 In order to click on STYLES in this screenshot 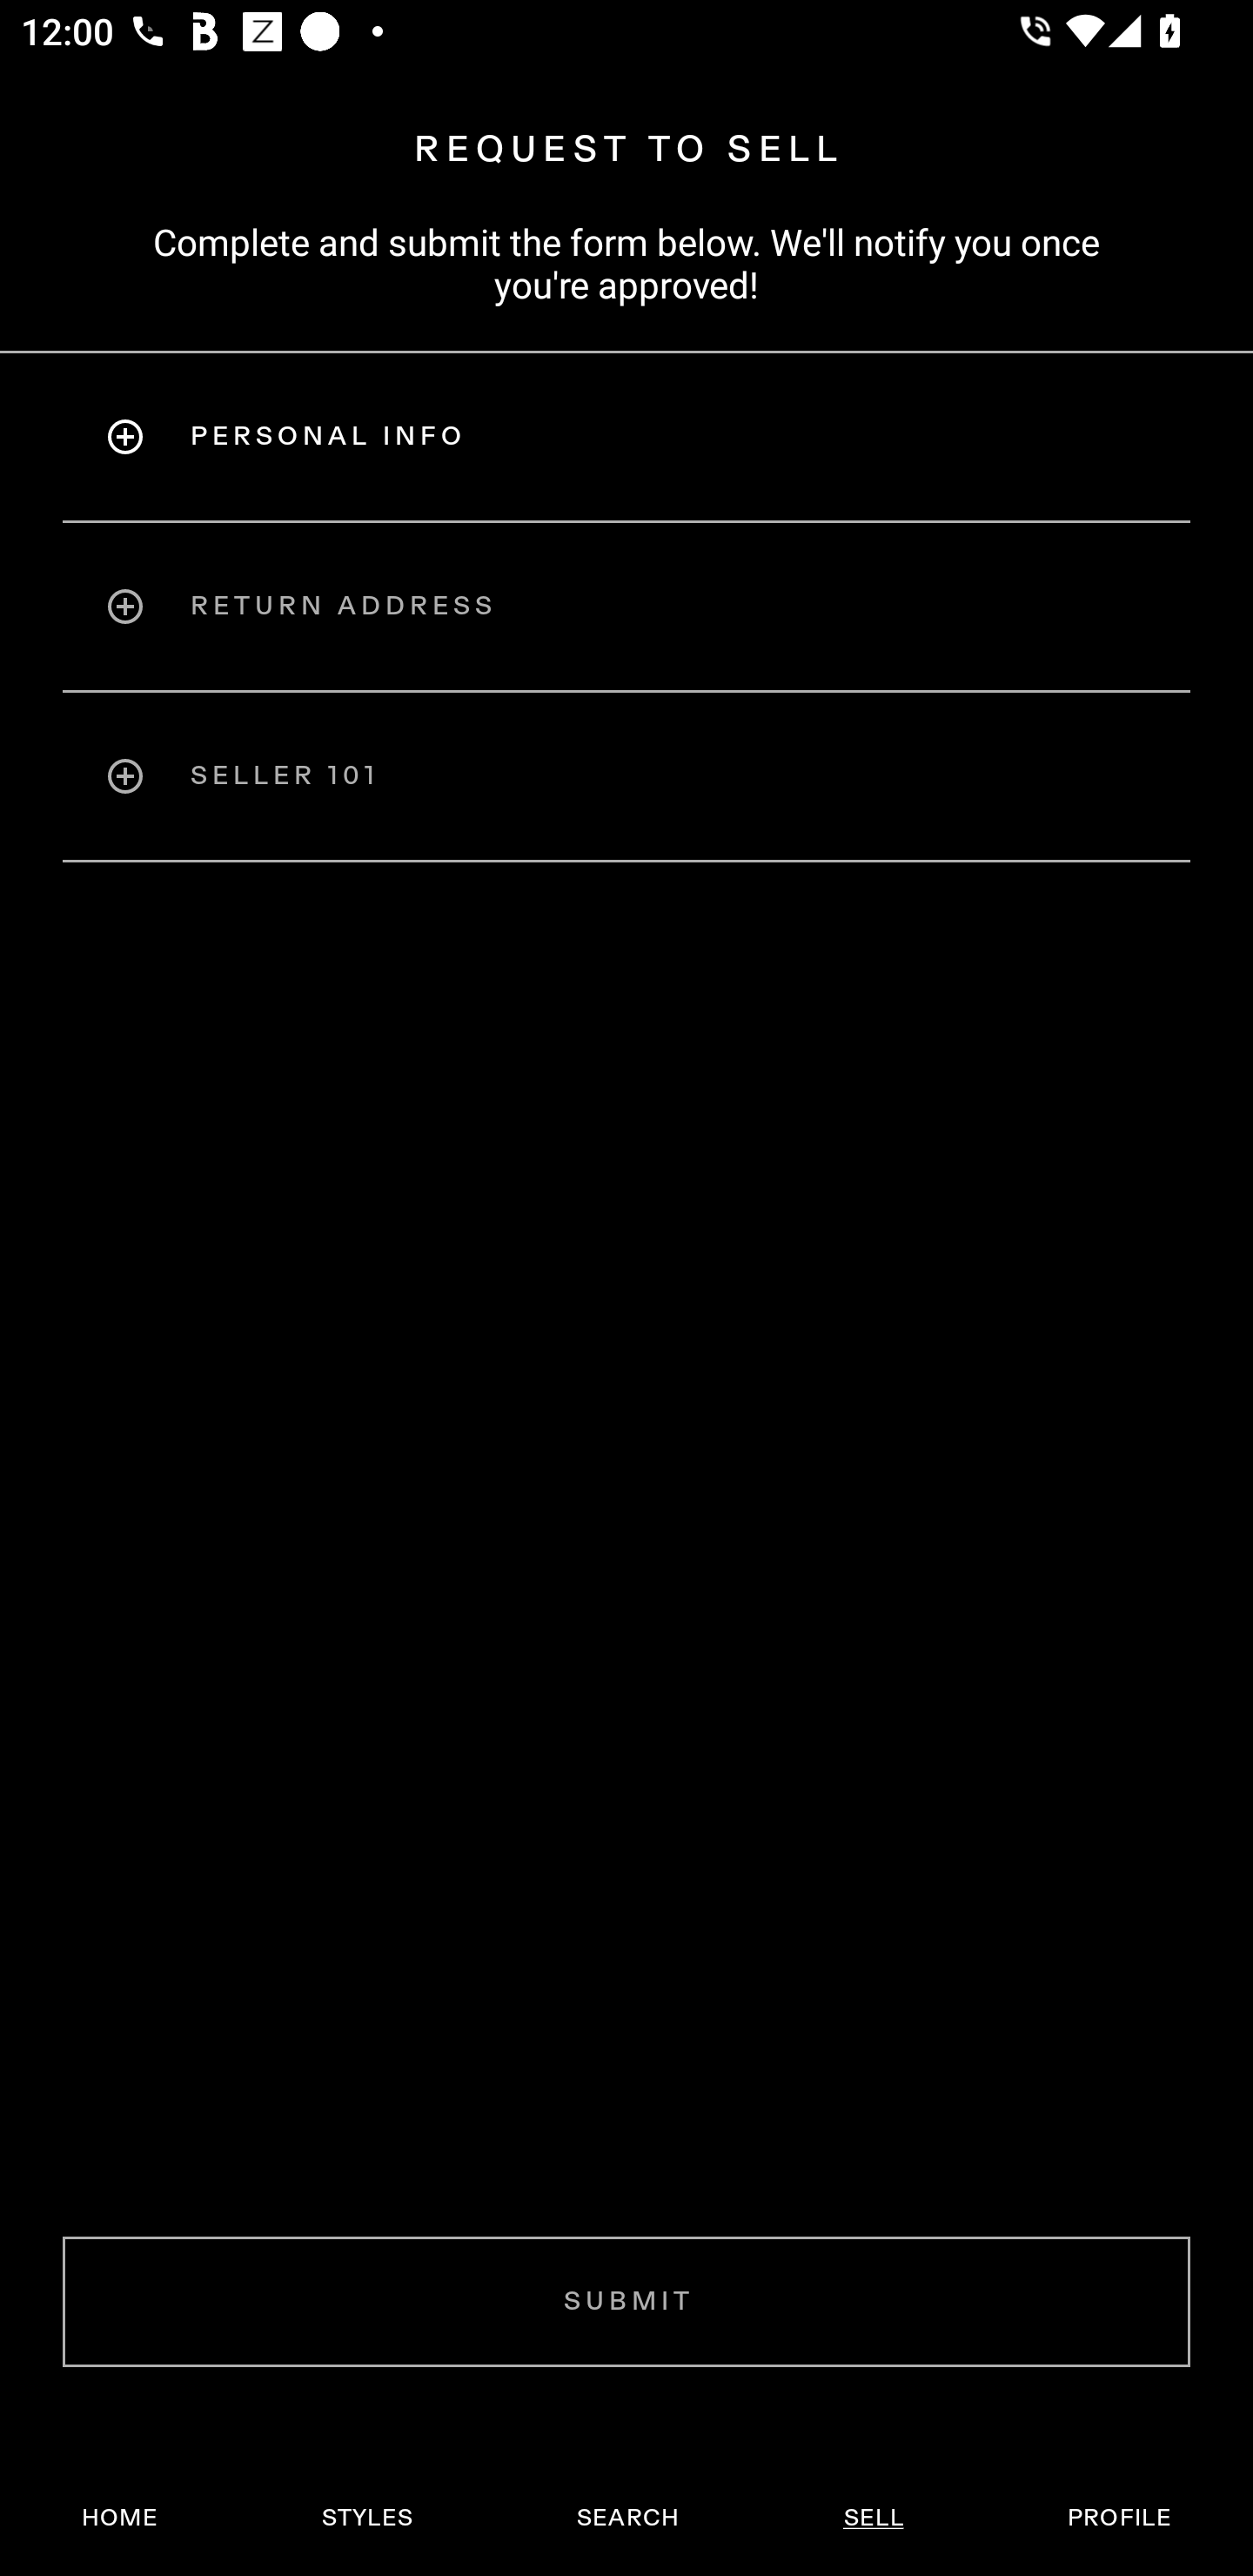, I will do `click(366, 2518)`.